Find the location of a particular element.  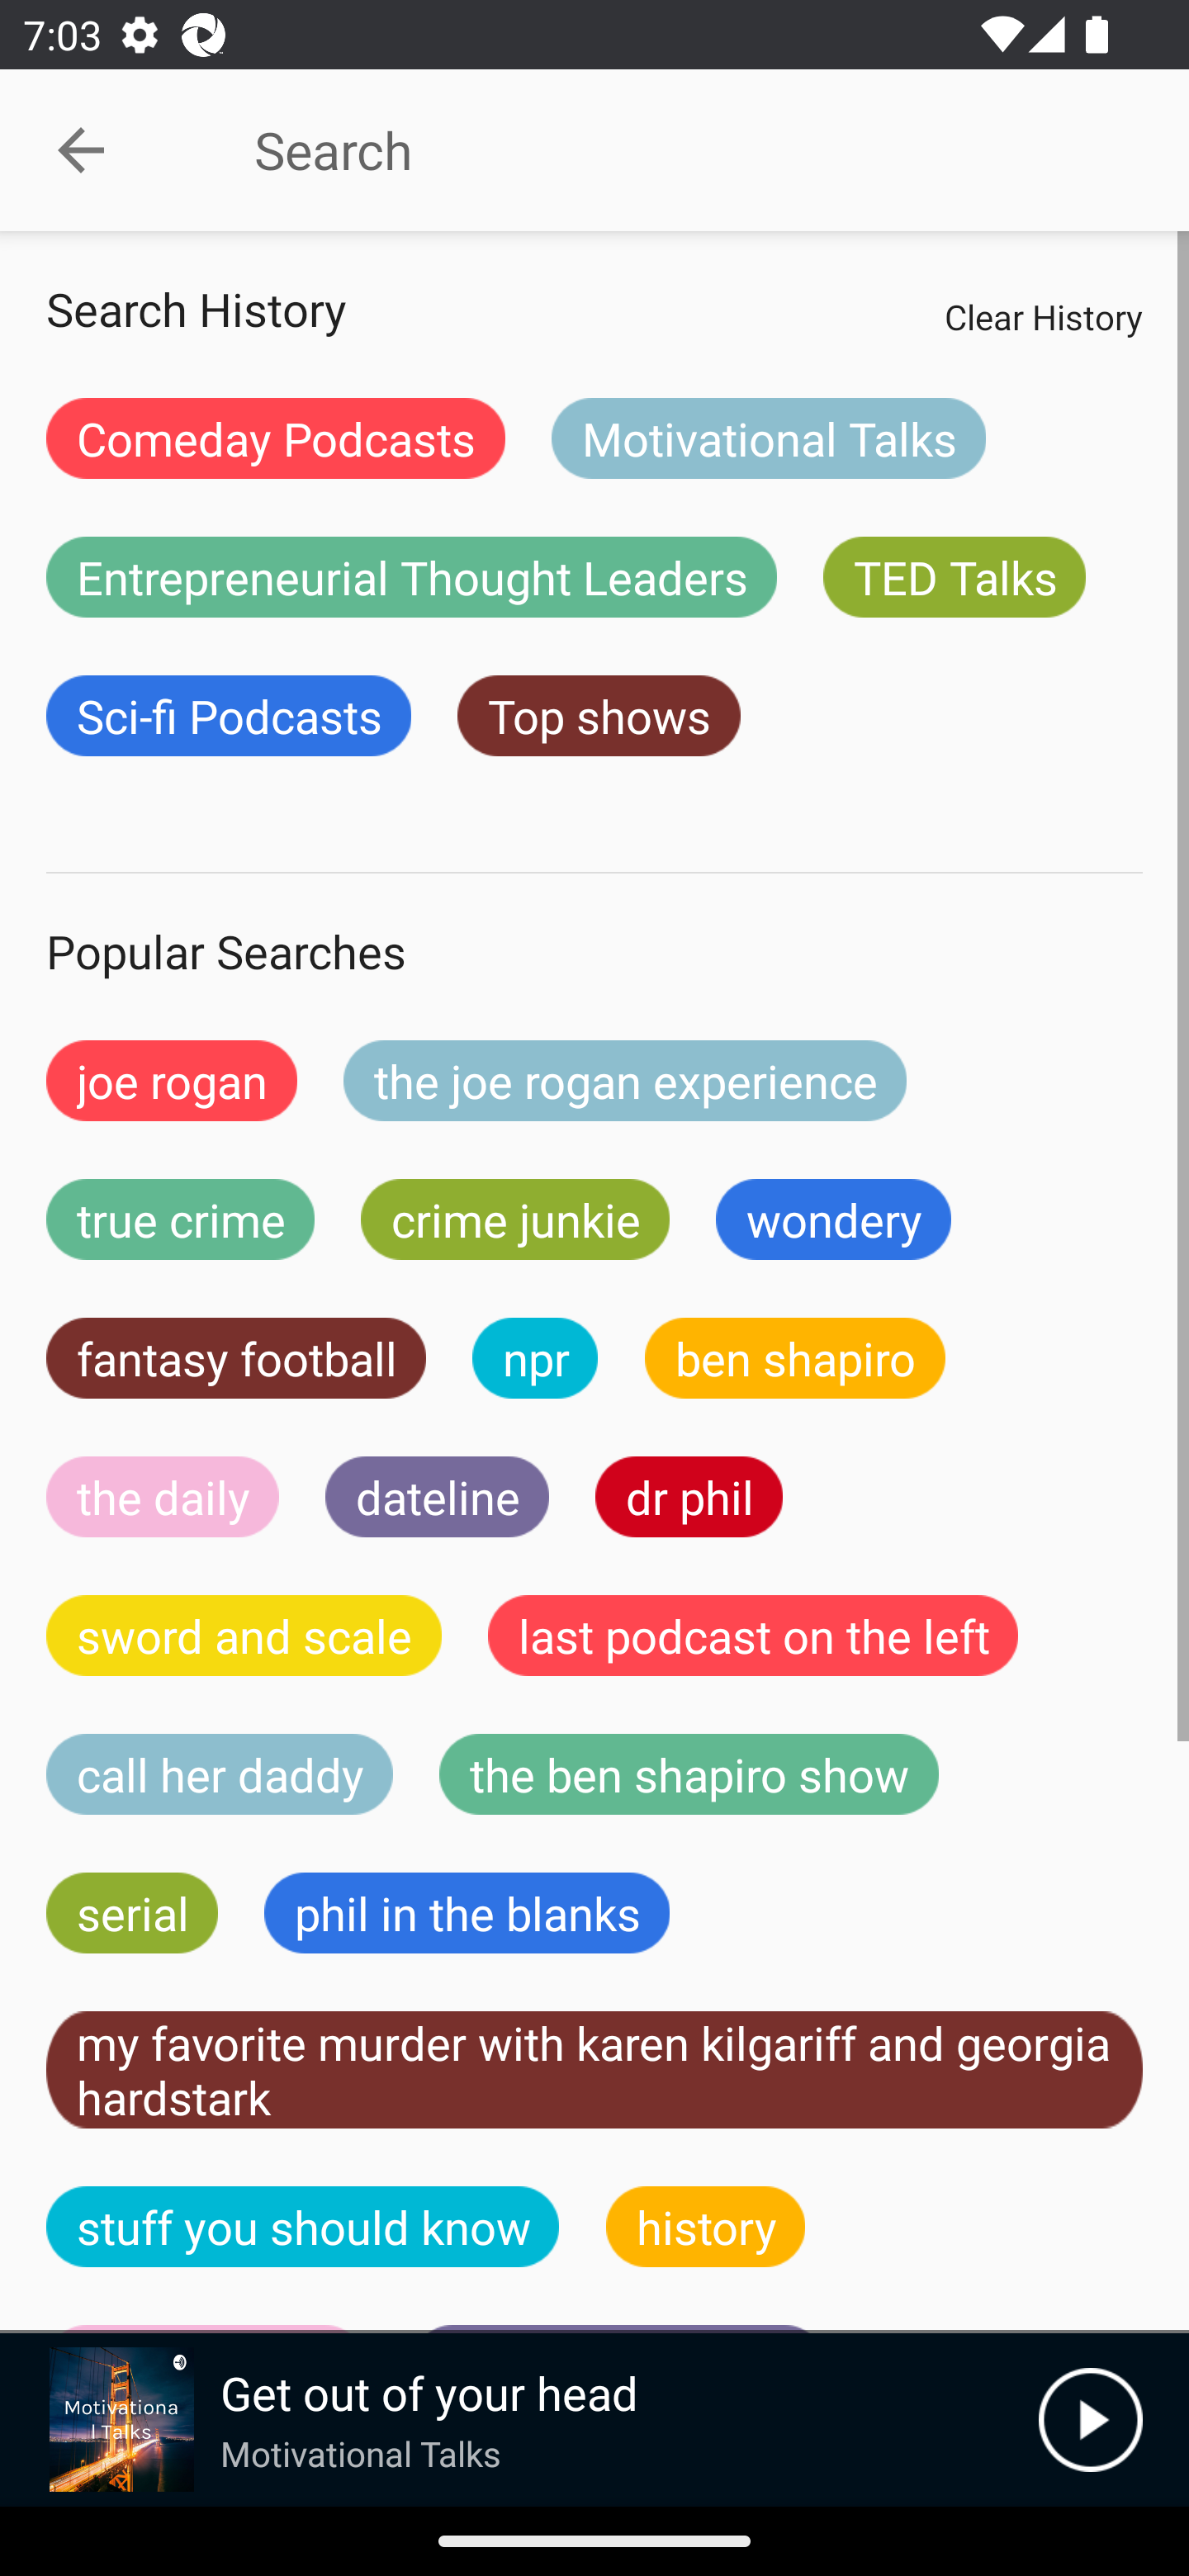

crime junkie is located at coordinates (514, 1219).